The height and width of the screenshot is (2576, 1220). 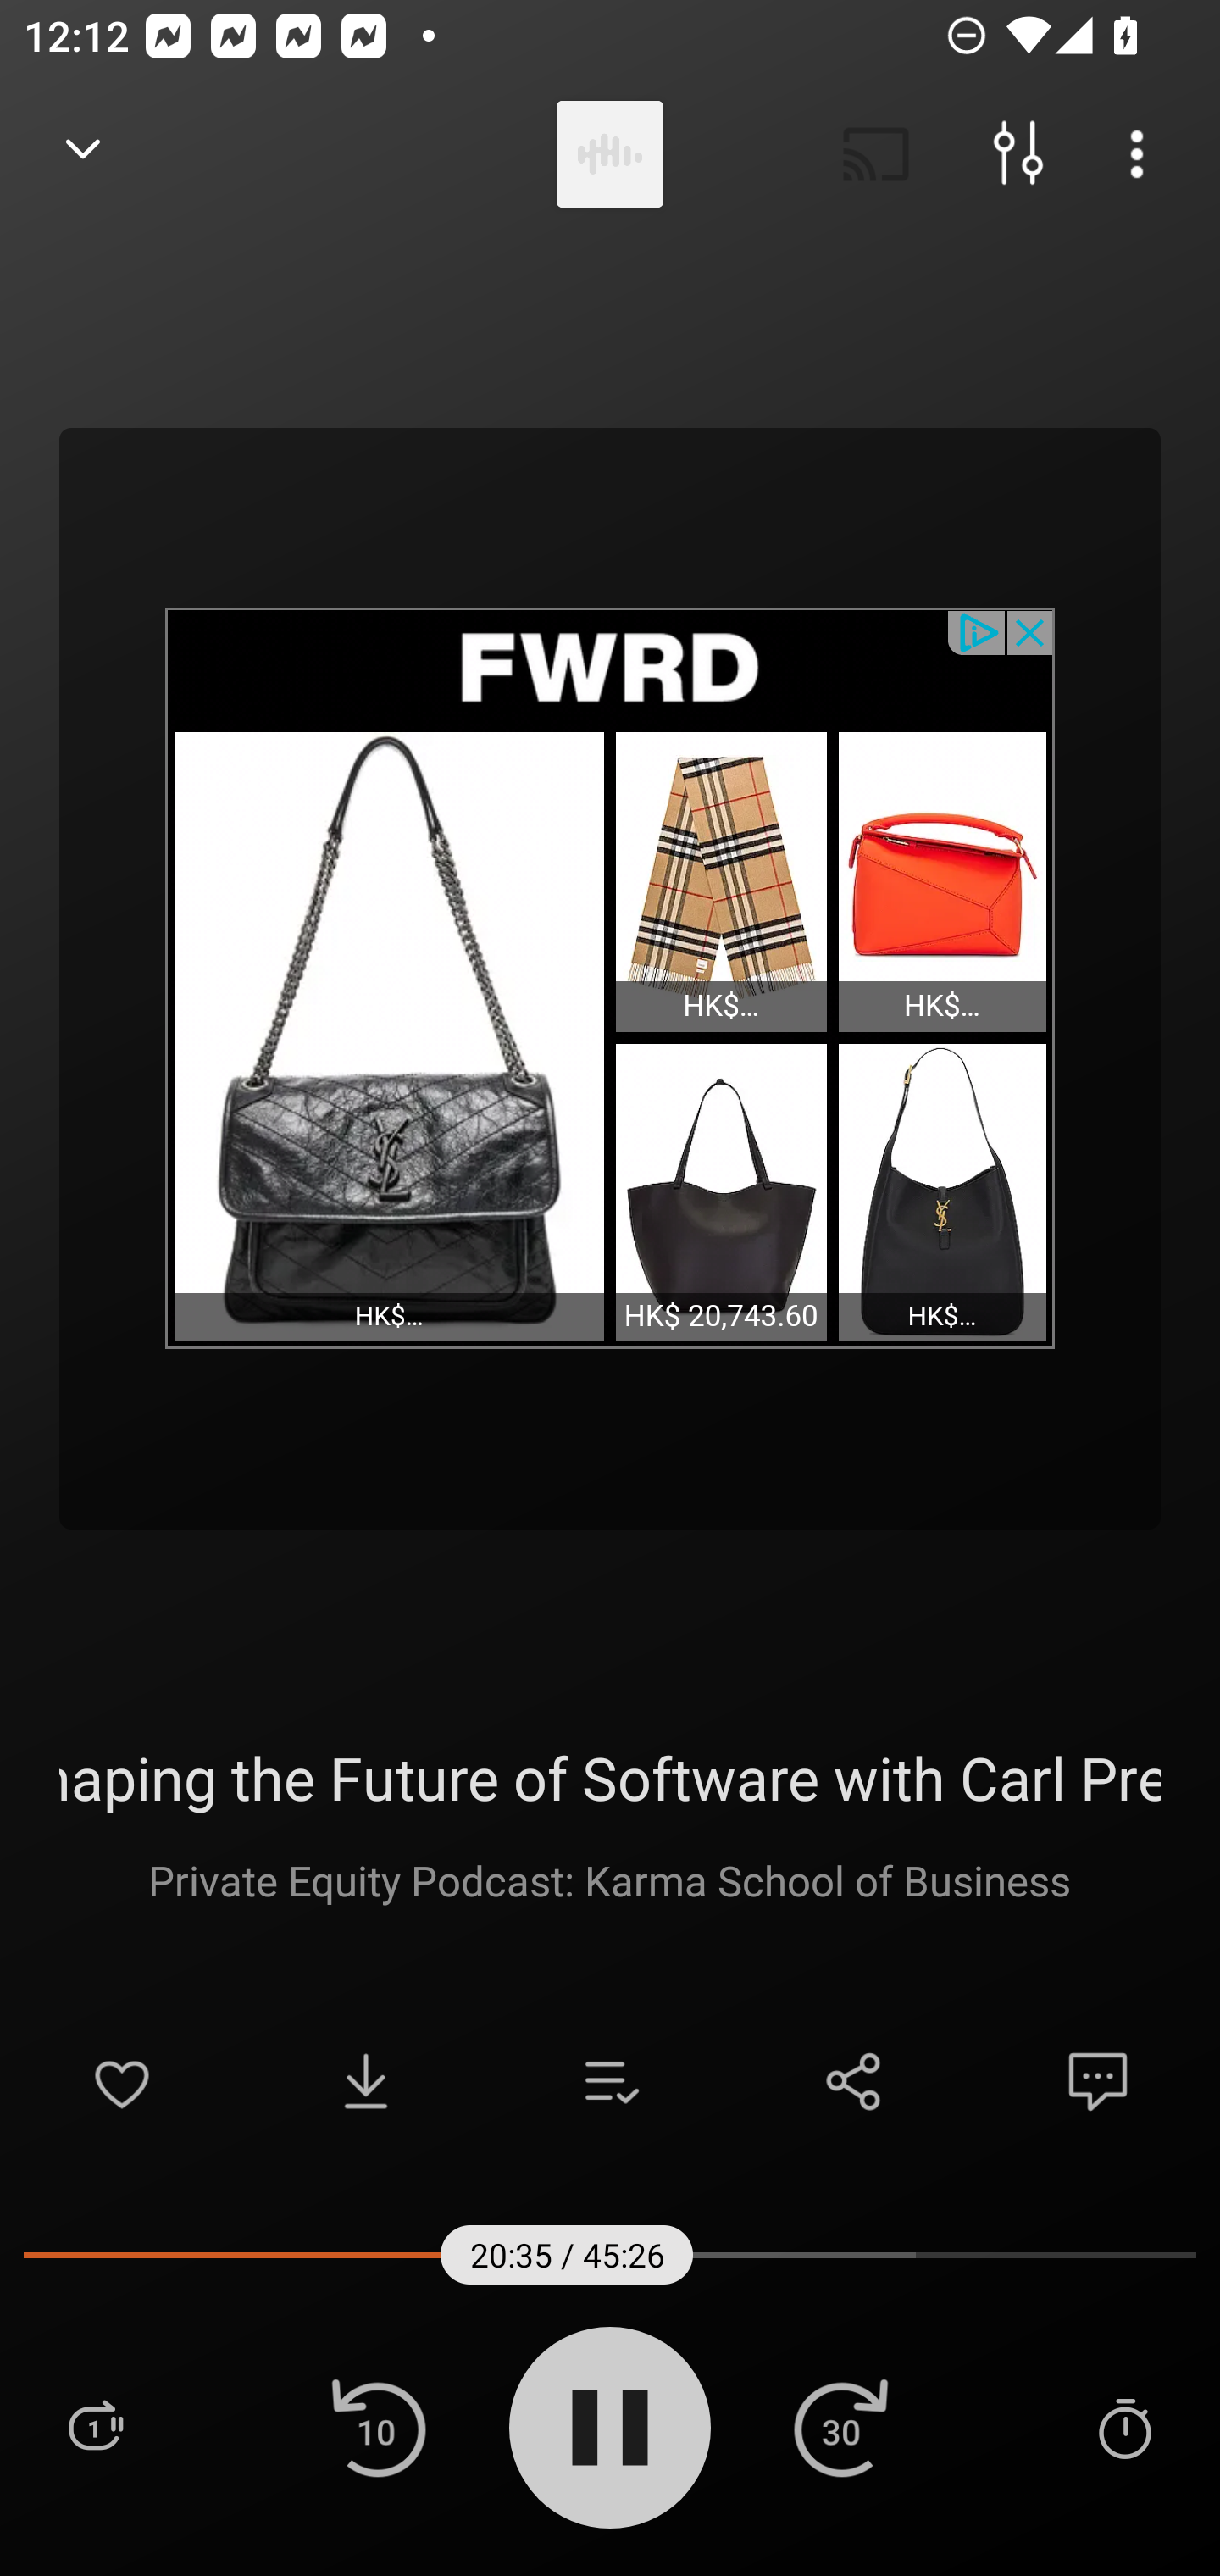 I want to click on privacy_small, so click(x=978, y=630).